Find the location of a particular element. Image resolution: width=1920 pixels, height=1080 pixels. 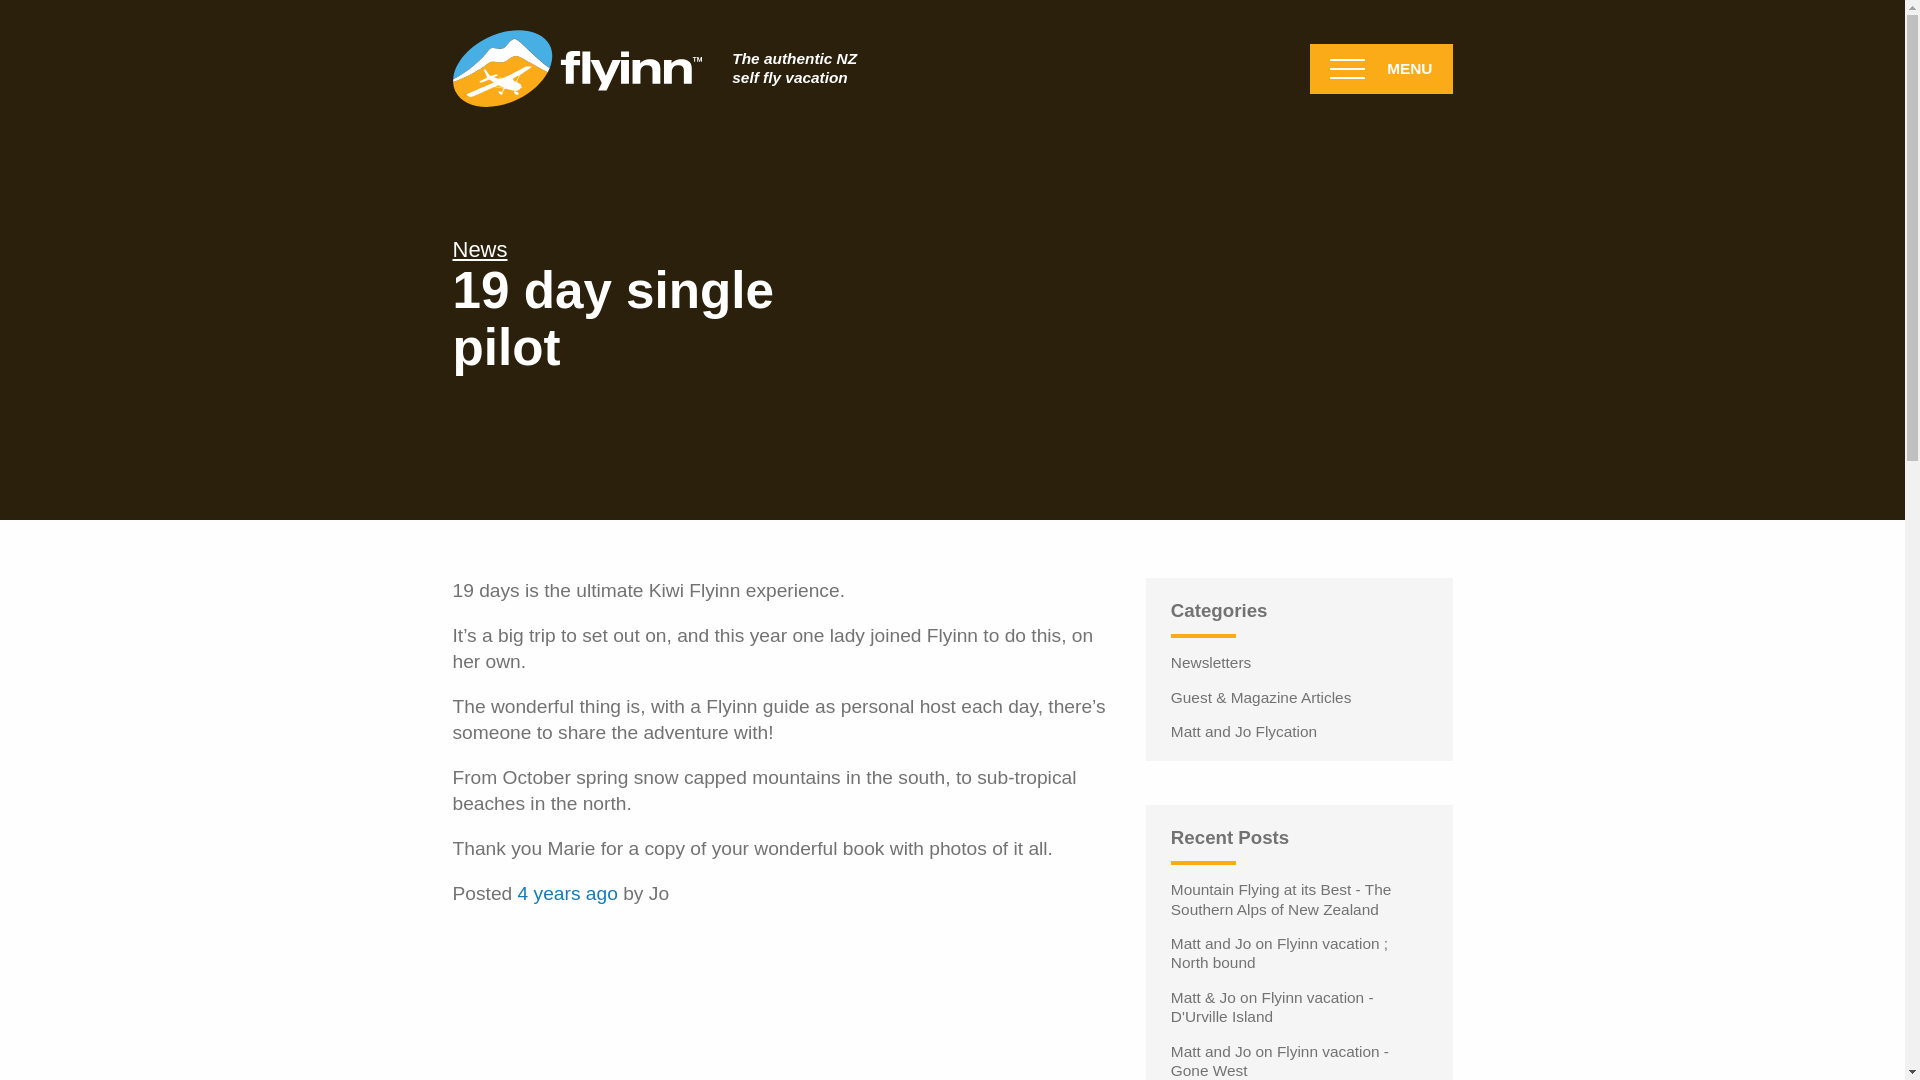

Date is located at coordinates (568, 893).